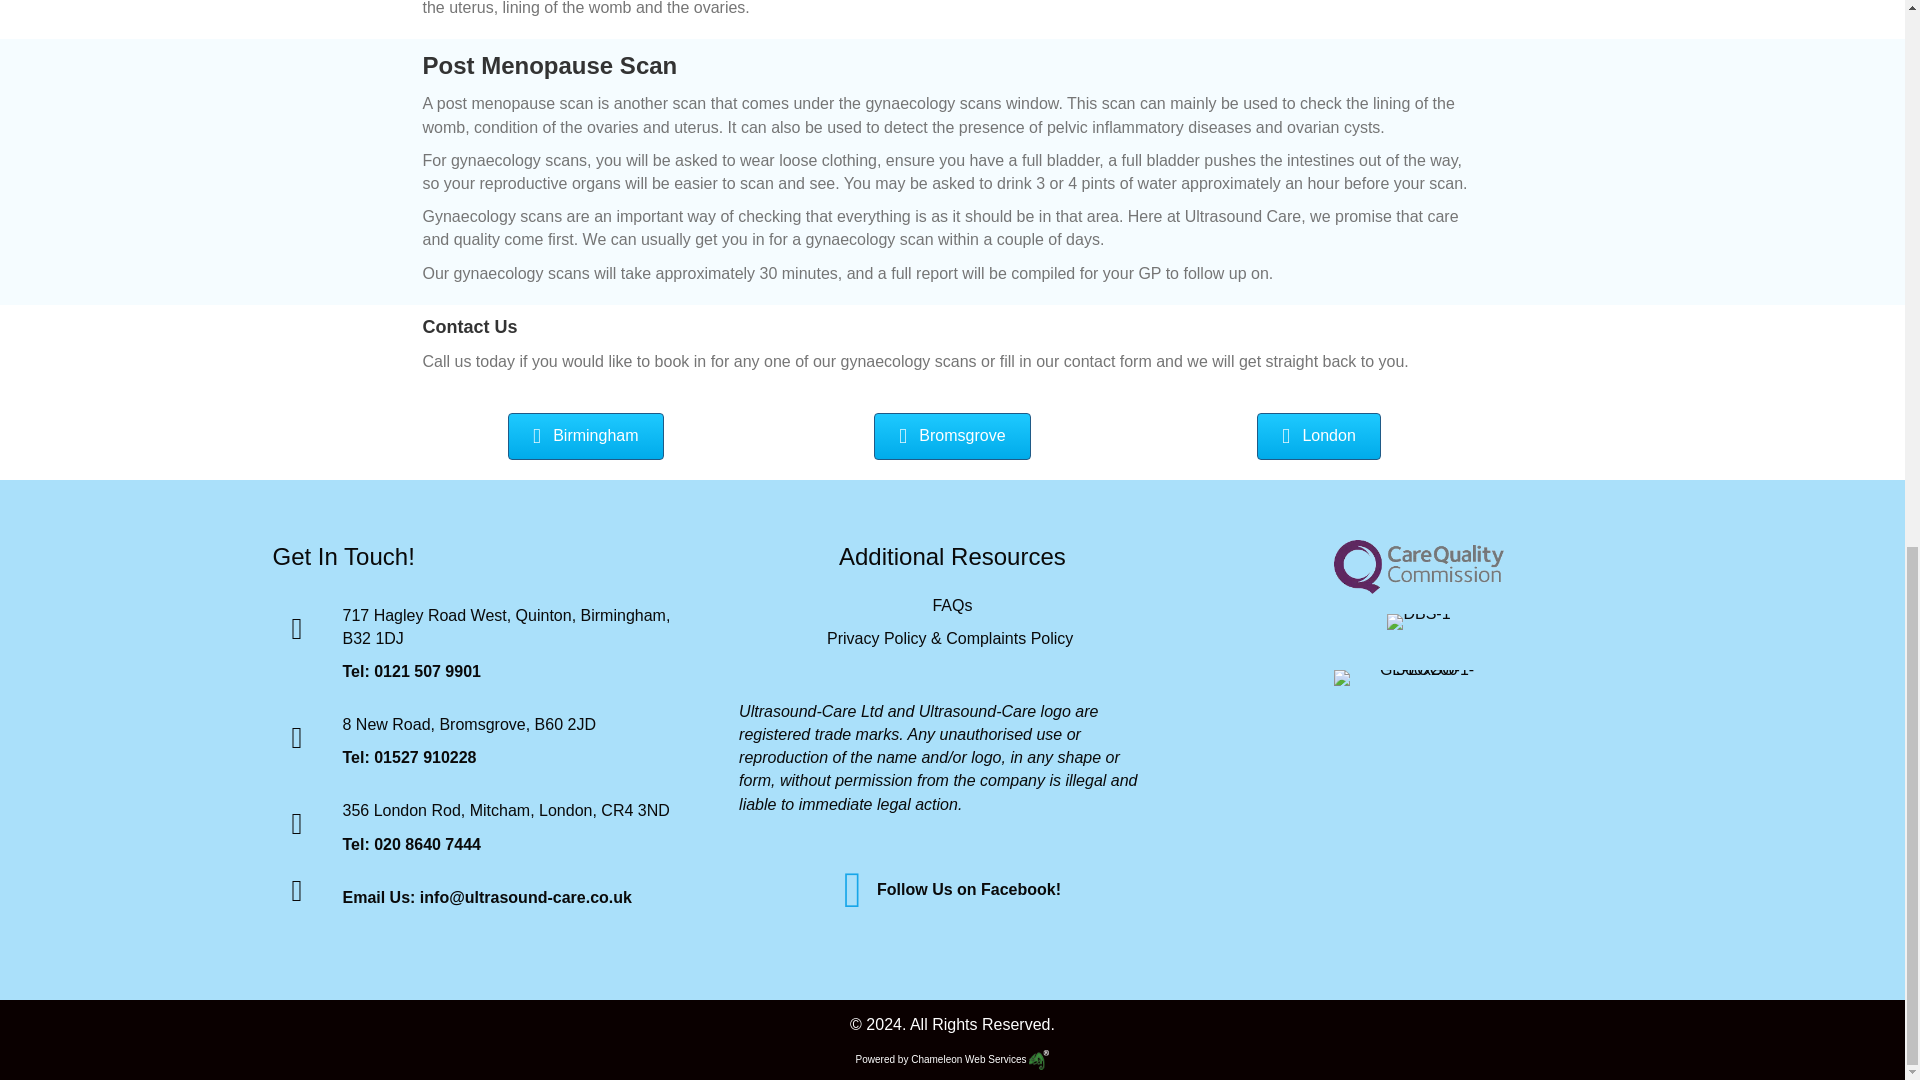 The width and height of the screenshot is (1920, 1080). Describe the element at coordinates (1318, 436) in the screenshot. I see `London` at that location.